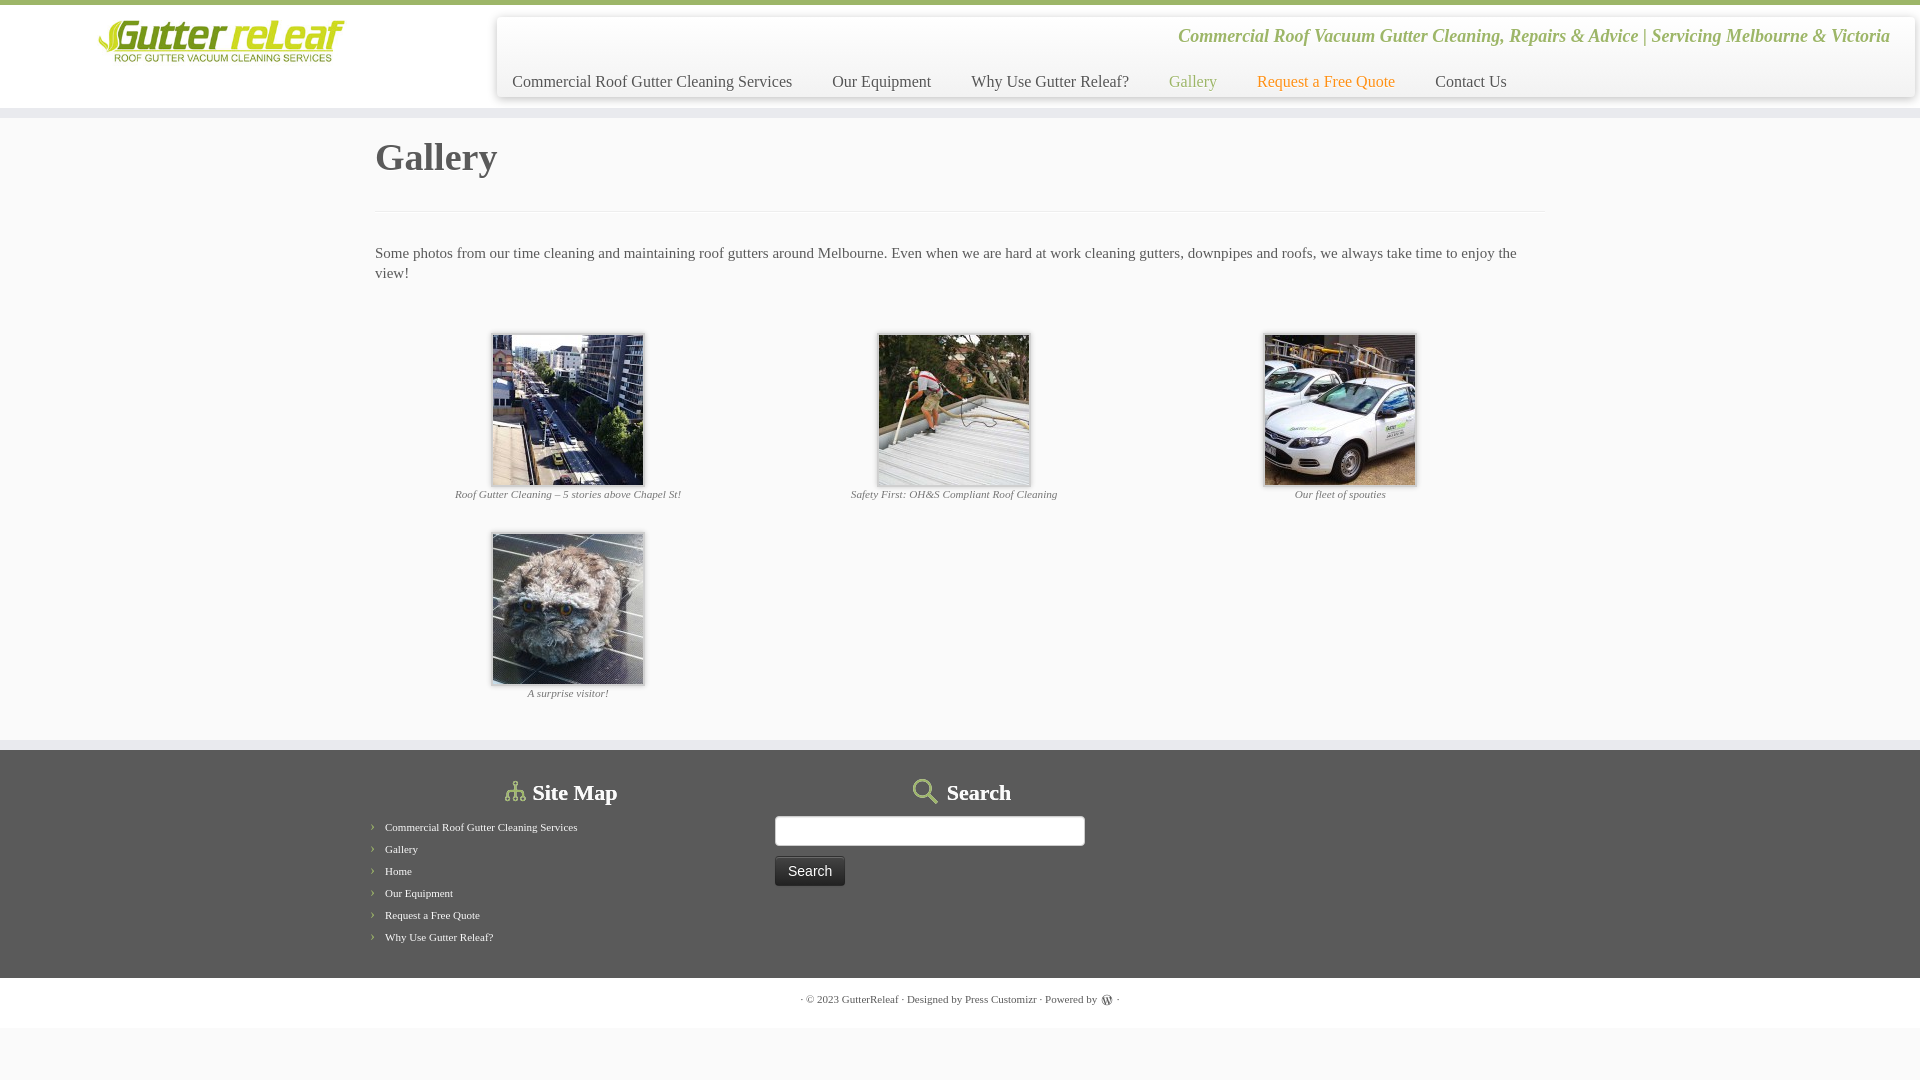 This screenshot has height=1080, width=1920. I want to click on Home, so click(398, 871).